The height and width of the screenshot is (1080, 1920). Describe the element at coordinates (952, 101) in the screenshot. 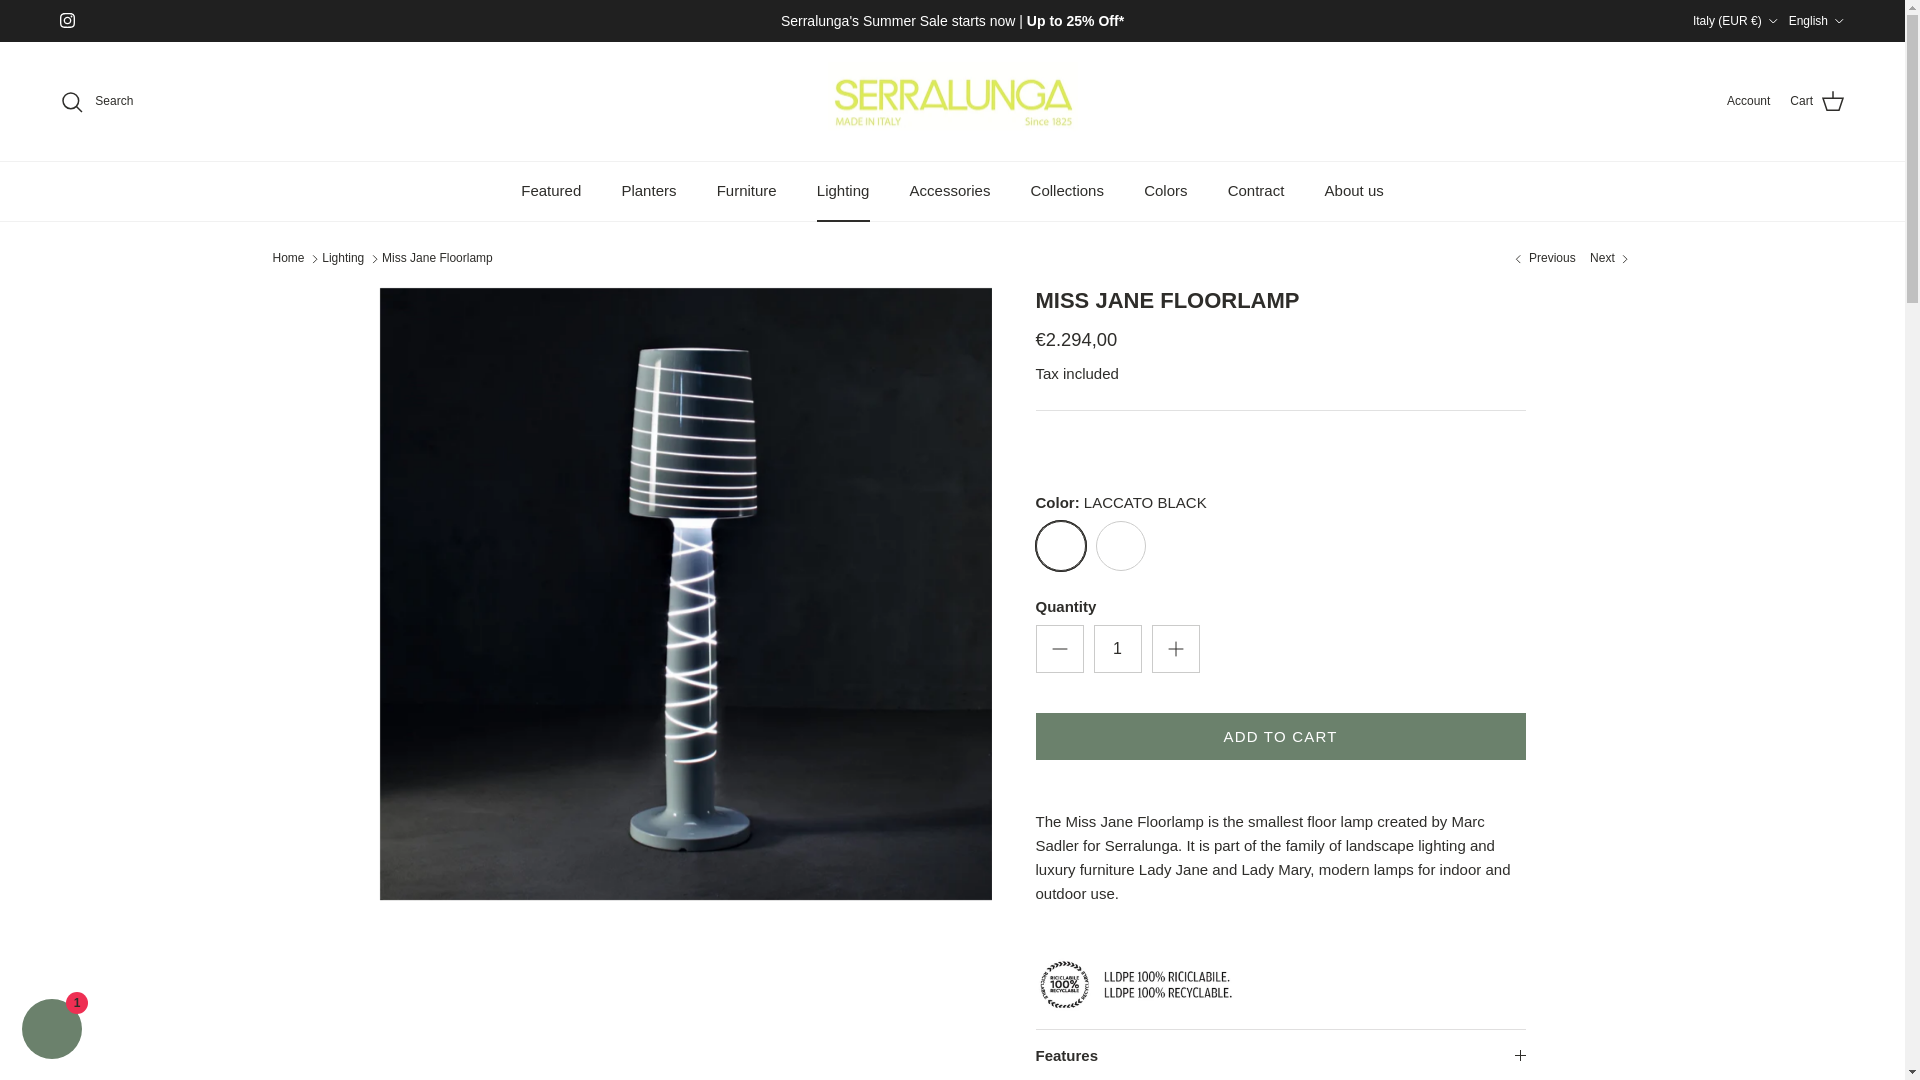

I see `Serralunga ` at that location.